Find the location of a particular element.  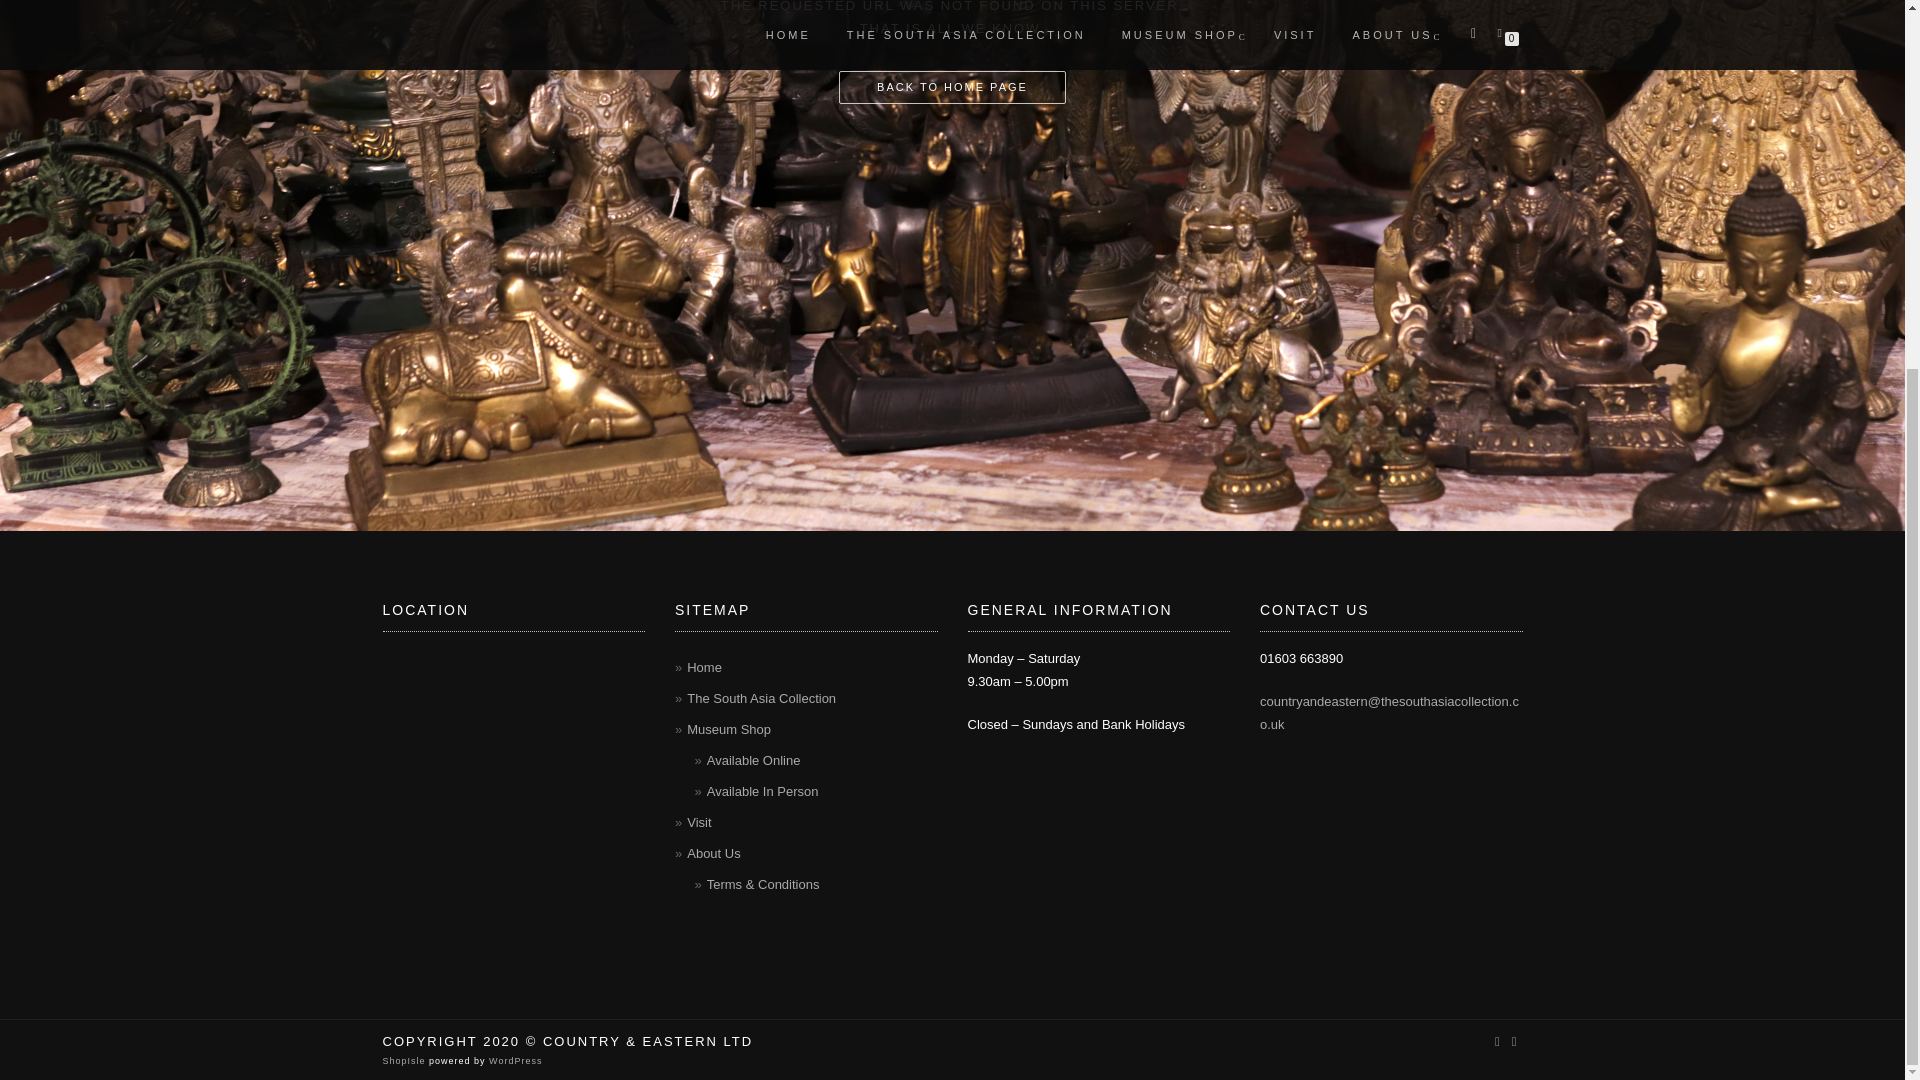

The South Asia Collection is located at coordinates (761, 698).